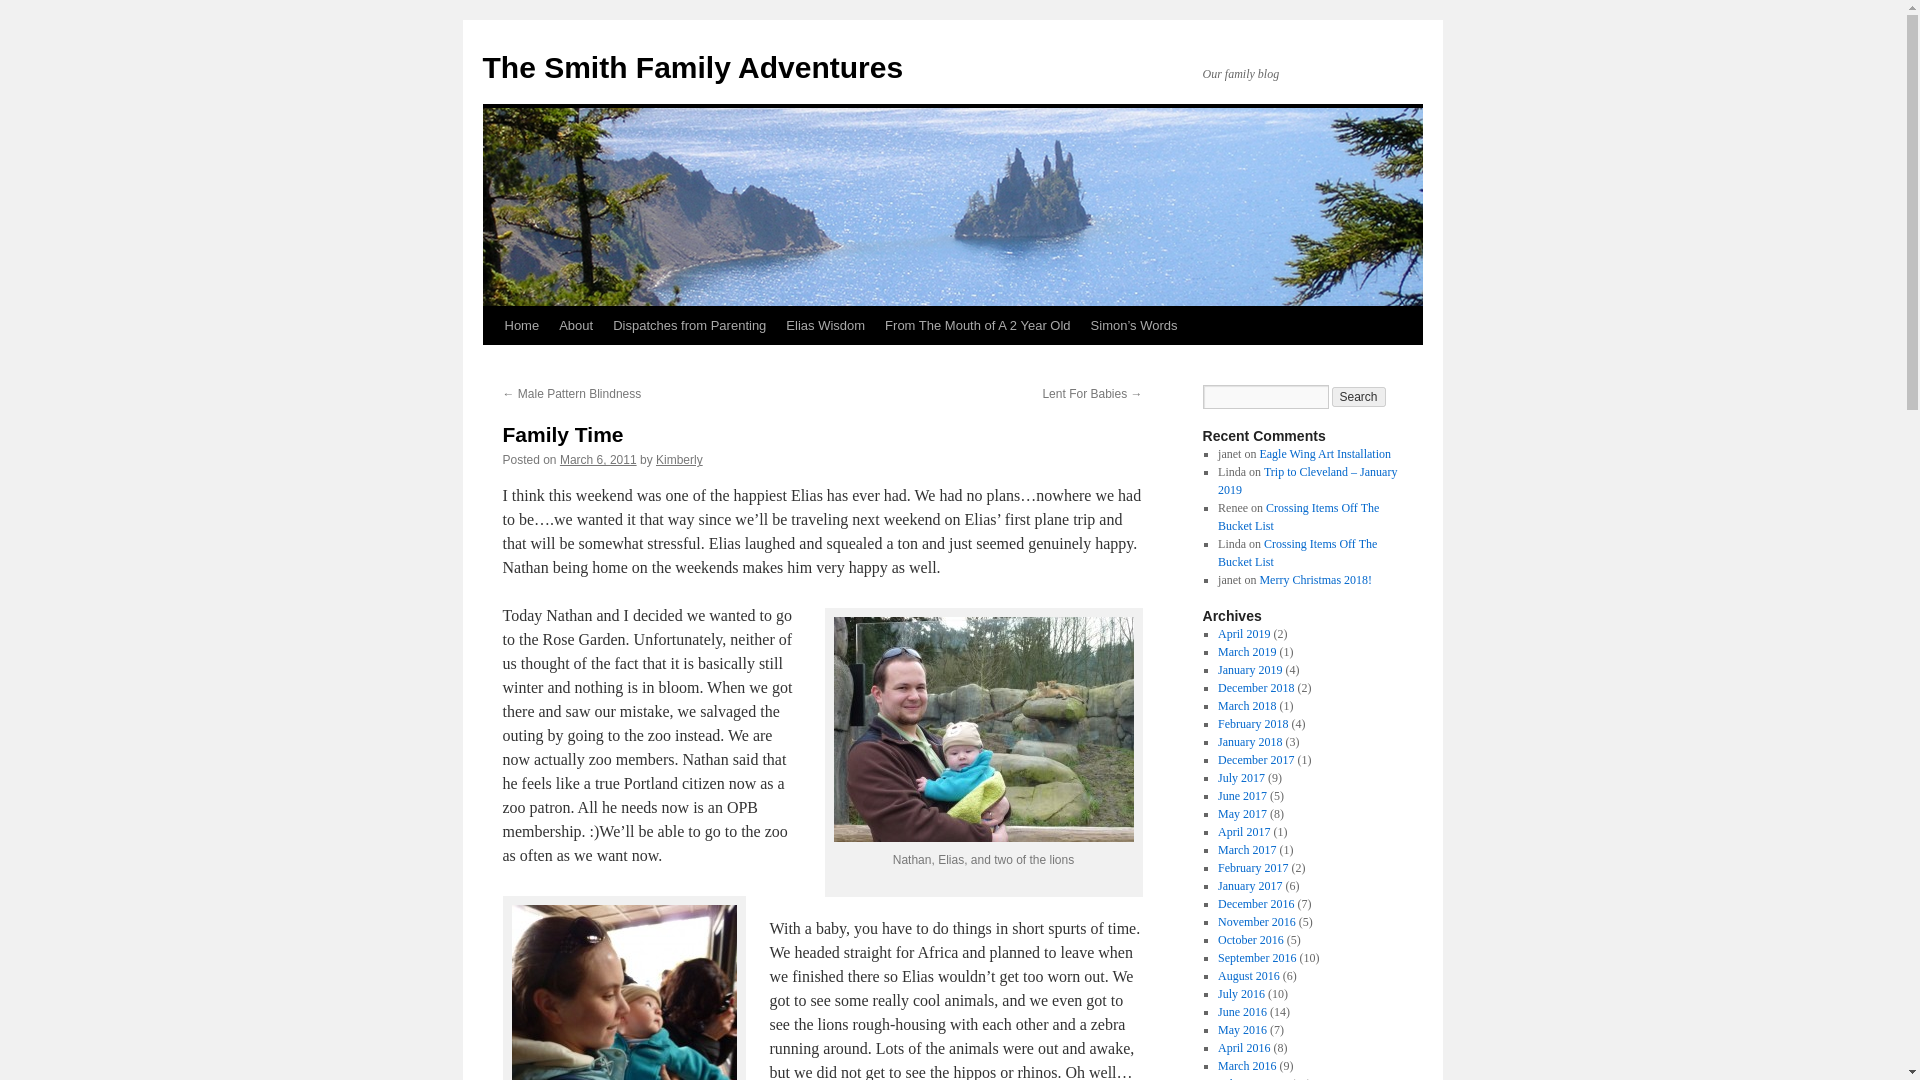  What do you see at coordinates (1256, 759) in the screenshot?
I see `December 2017` at bounding box center [1256, 759].